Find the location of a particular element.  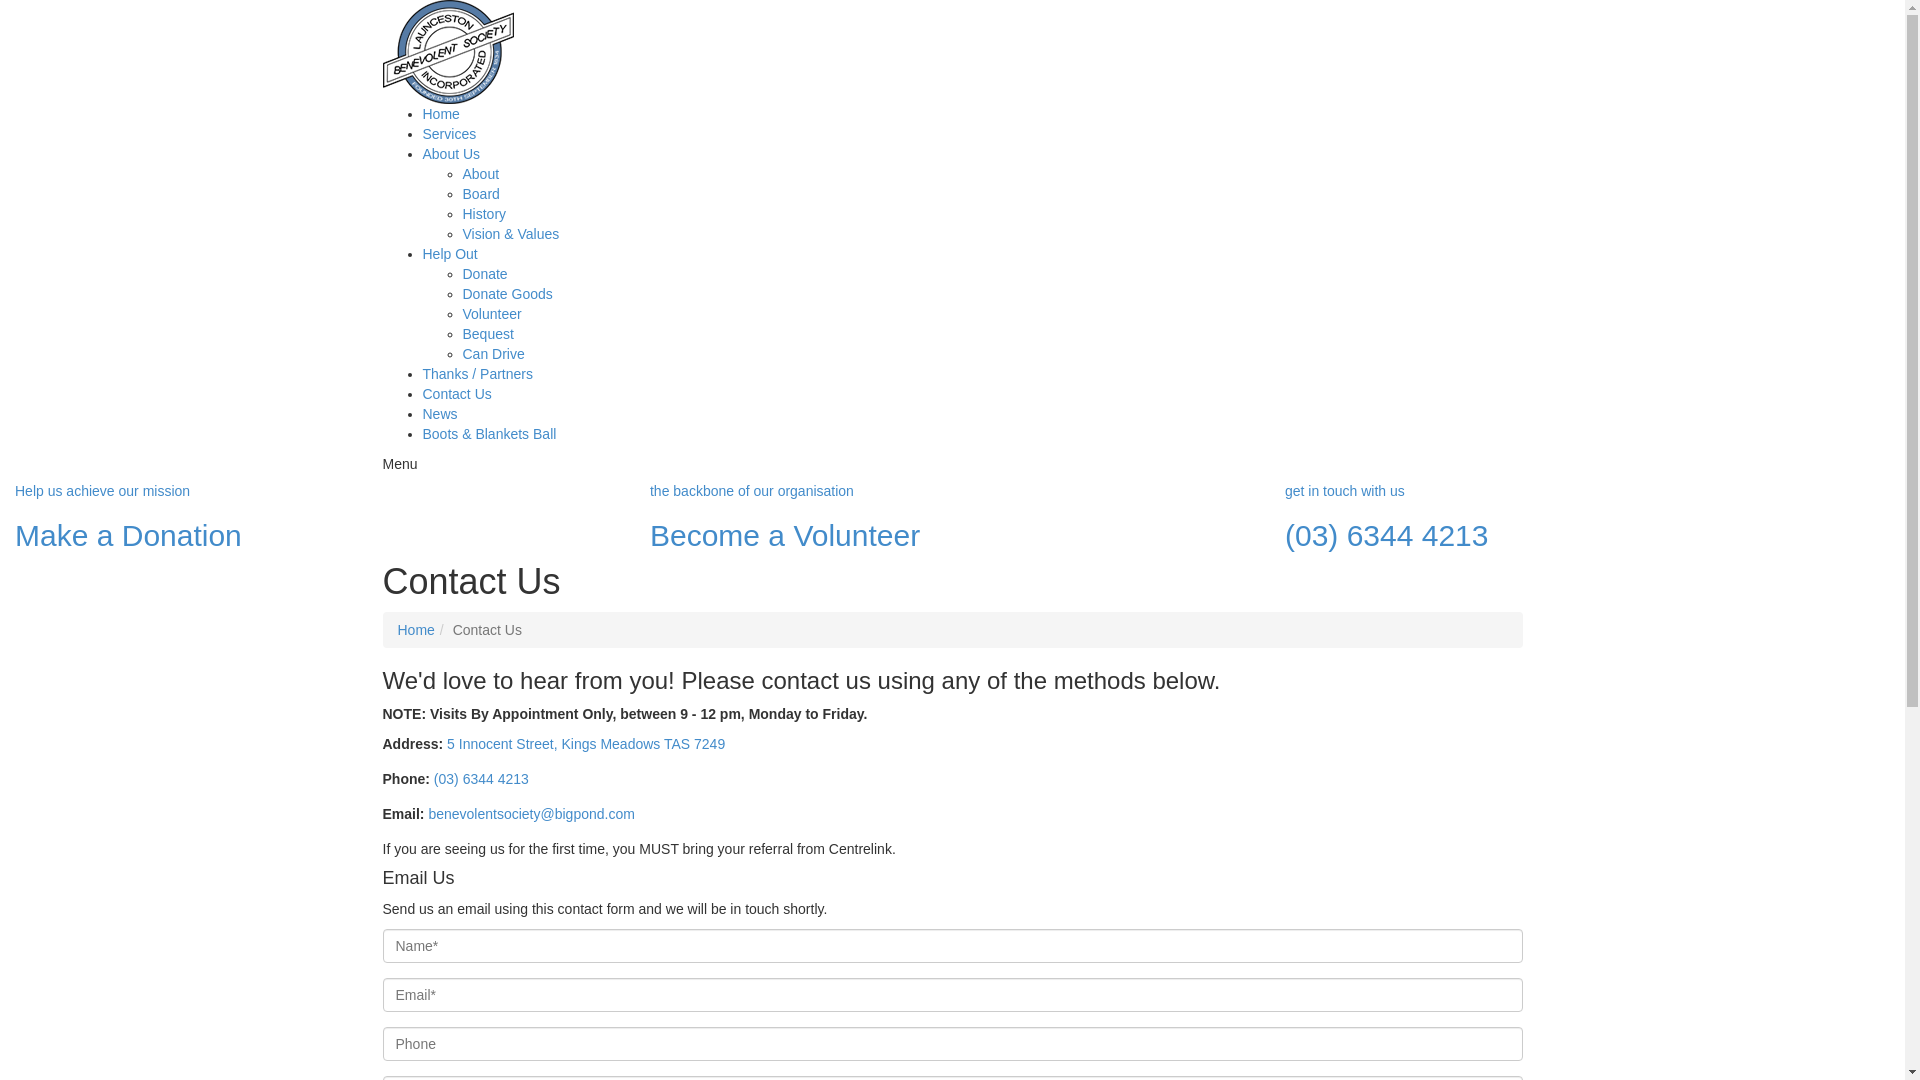

Services is located at coordinates (449, 134).